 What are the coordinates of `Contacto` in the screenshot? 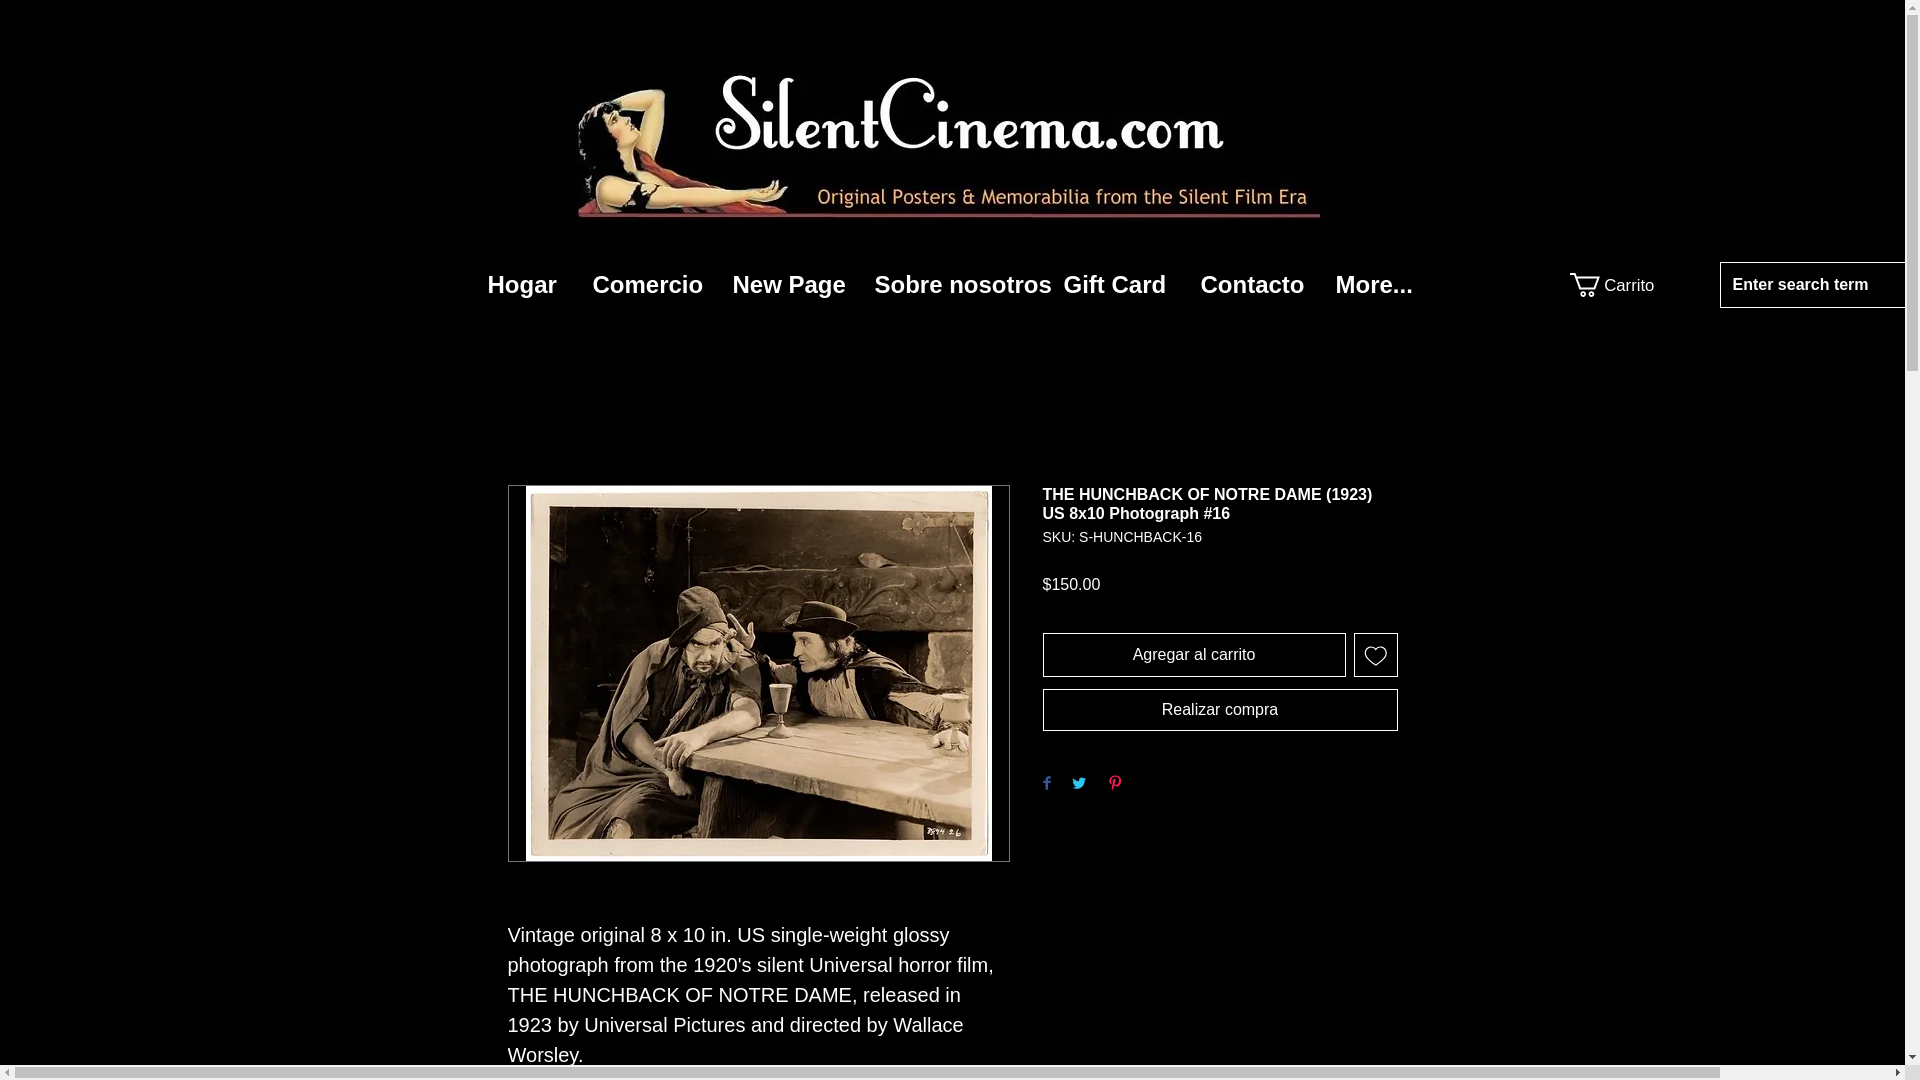 It's located at (1253, 284).